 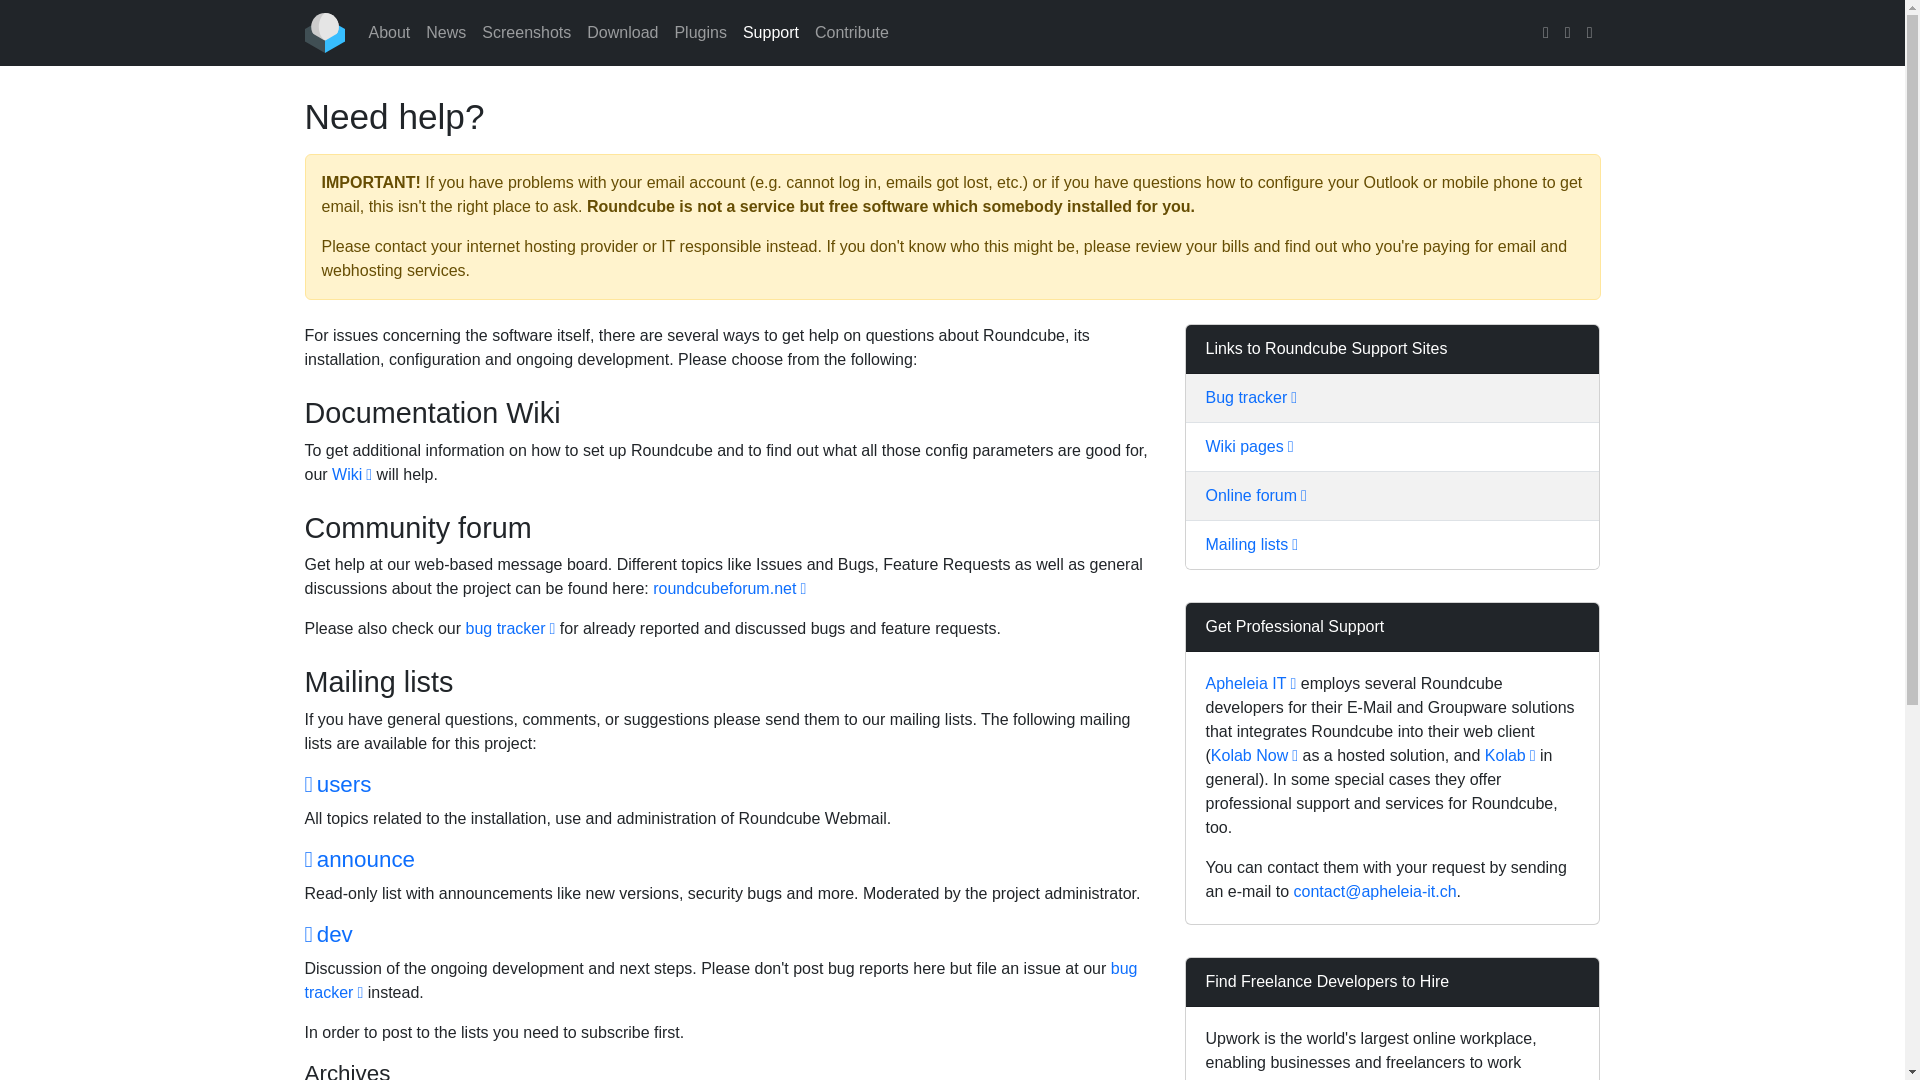 I want to click on Apheleia IT, so click(x=1251, y=684).